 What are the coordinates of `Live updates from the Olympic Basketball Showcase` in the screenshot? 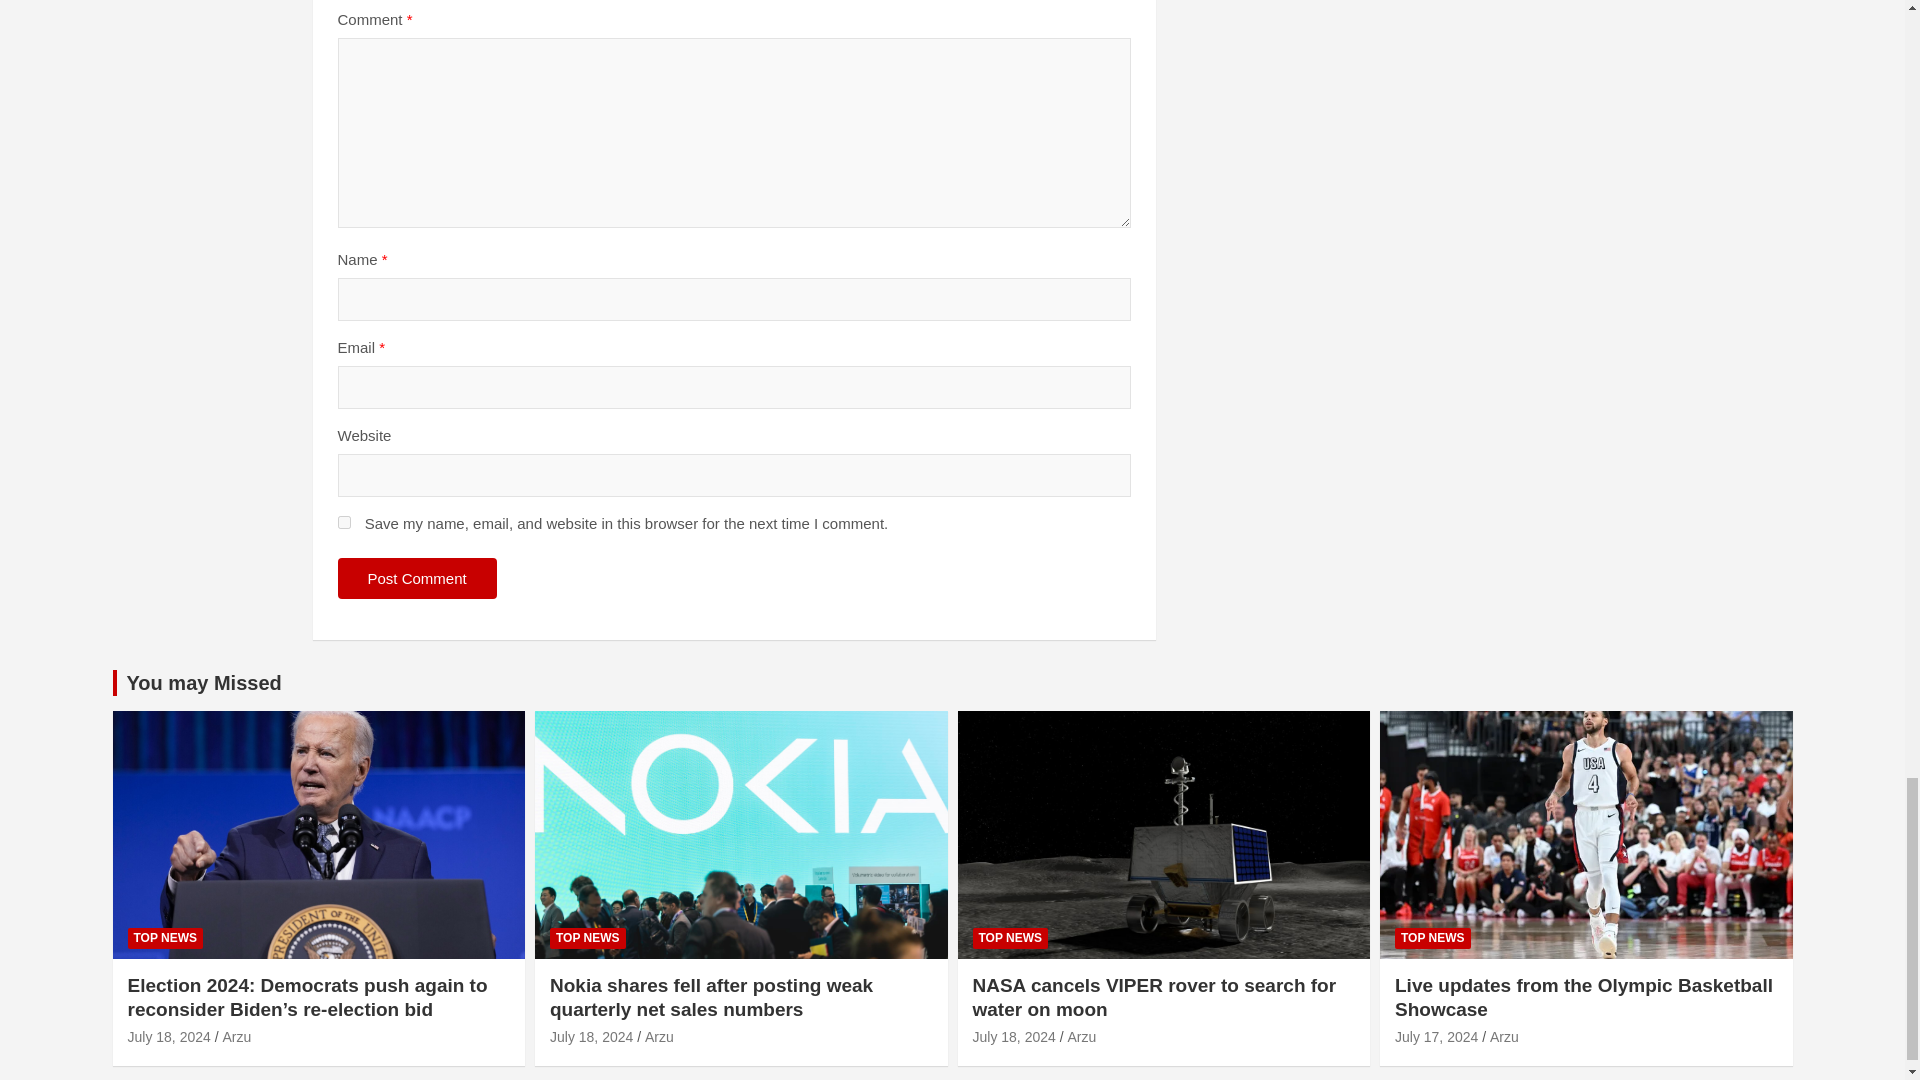 It's located at (1436, 1037).